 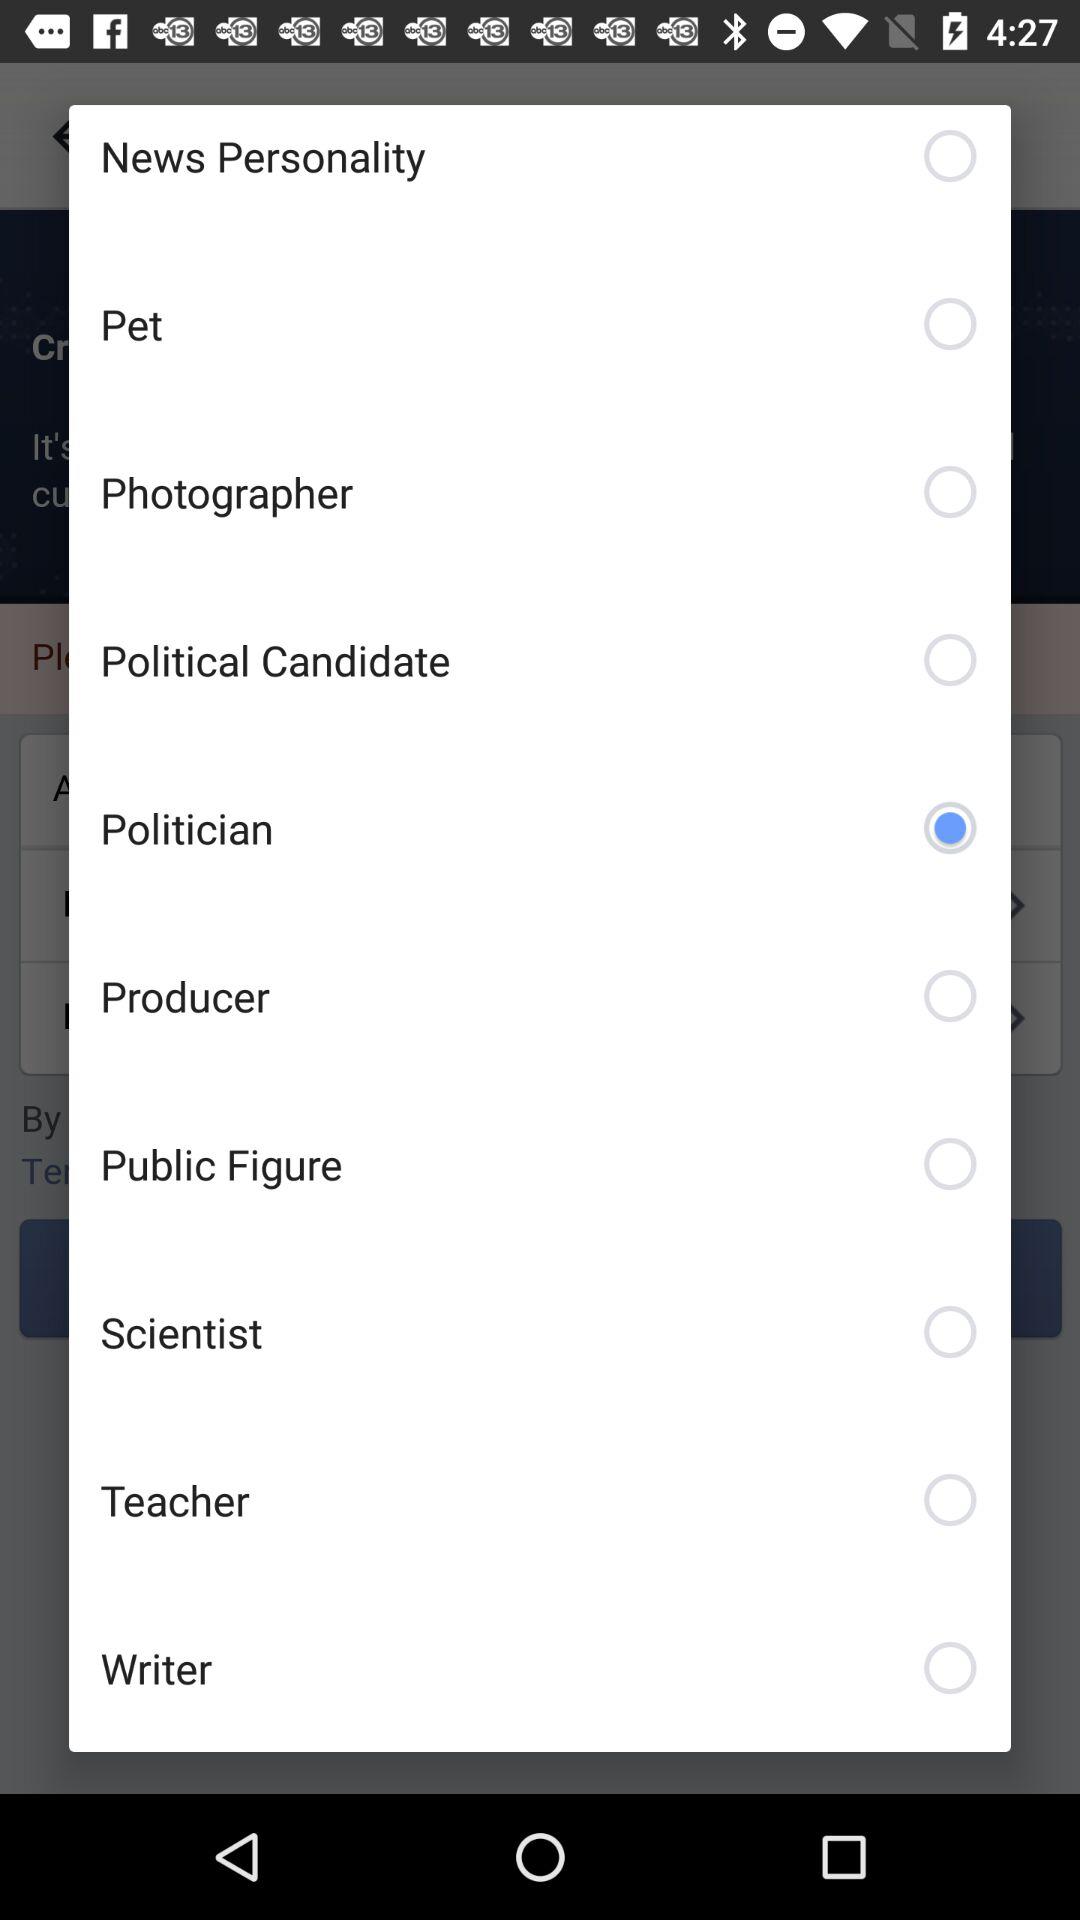 I want to click on flip until politician, so click(x=540, y=827).